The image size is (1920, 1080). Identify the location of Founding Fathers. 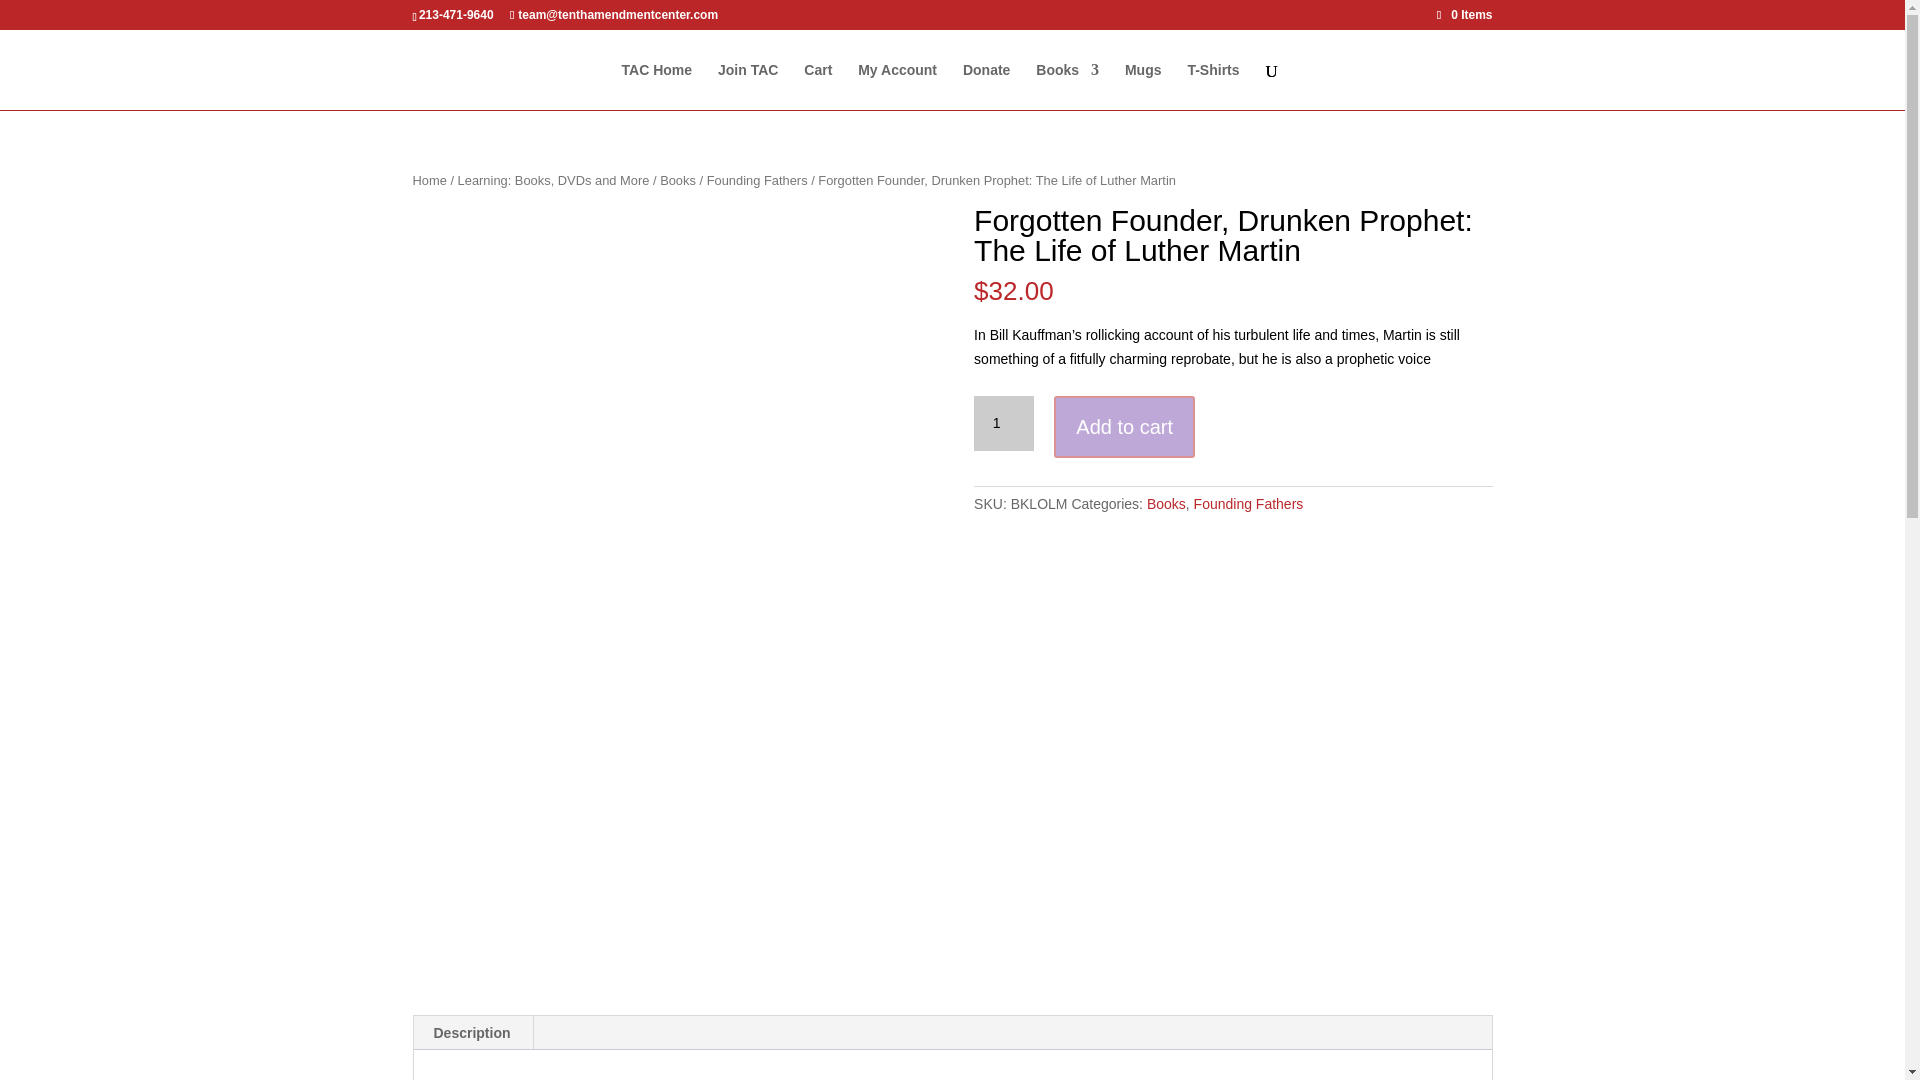
(757, 180).